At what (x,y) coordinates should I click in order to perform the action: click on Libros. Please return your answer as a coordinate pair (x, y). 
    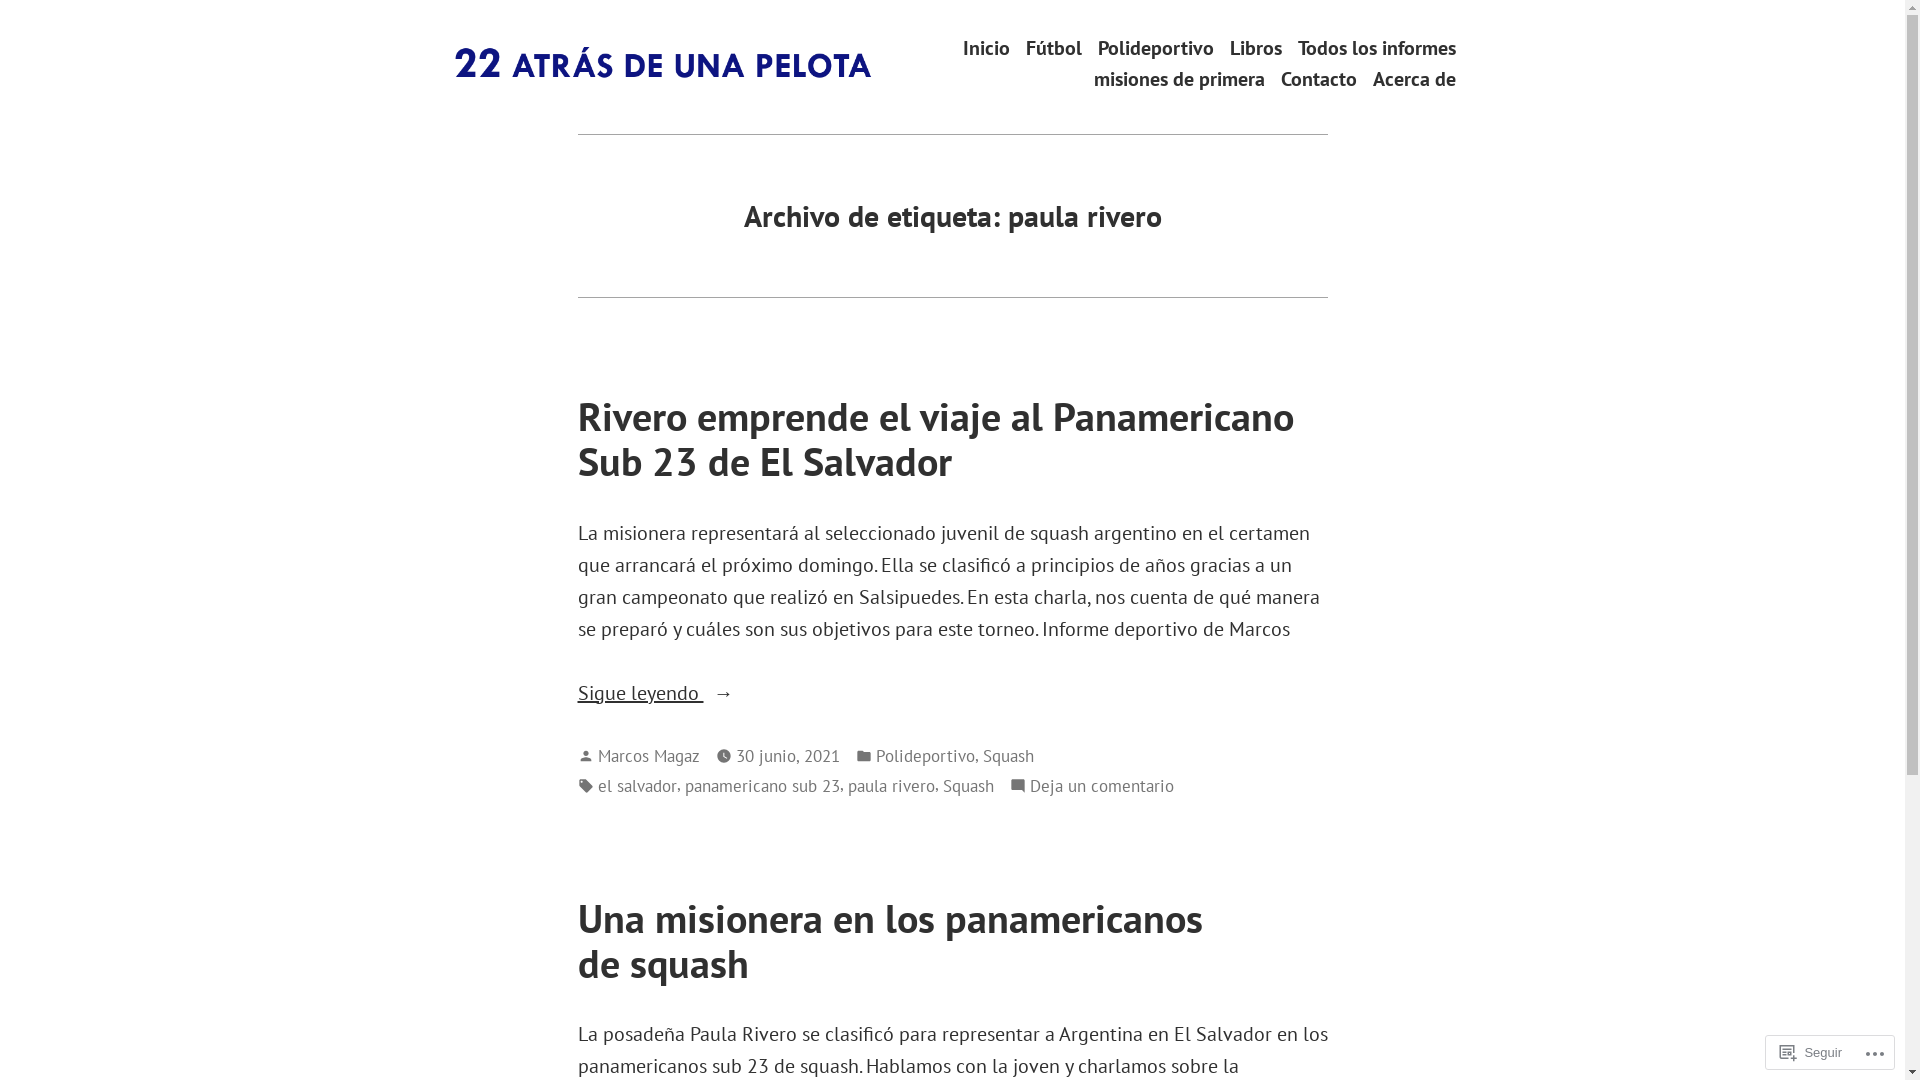
    Looking at the image, I should click on (1256, 48).